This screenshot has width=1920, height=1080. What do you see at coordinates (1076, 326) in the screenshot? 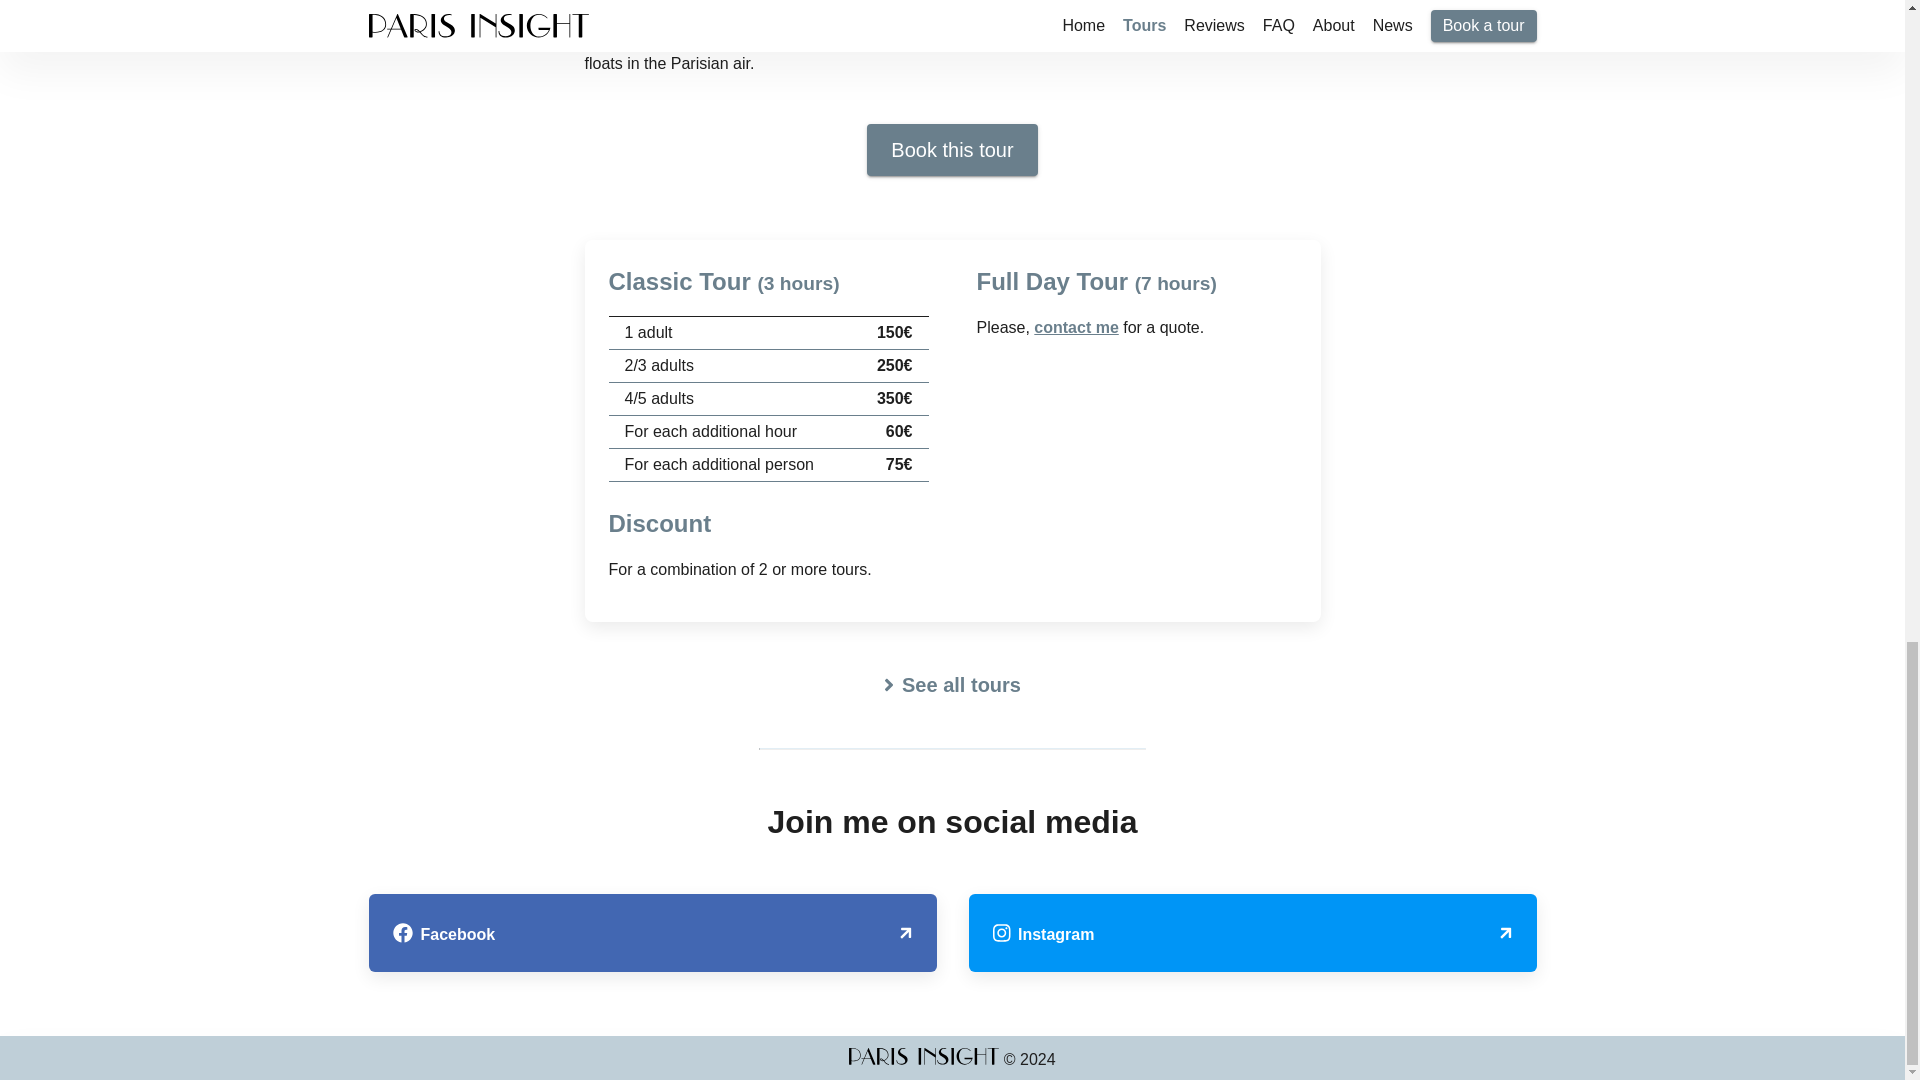
I see `contact me` at bounding box center [1076, 326].